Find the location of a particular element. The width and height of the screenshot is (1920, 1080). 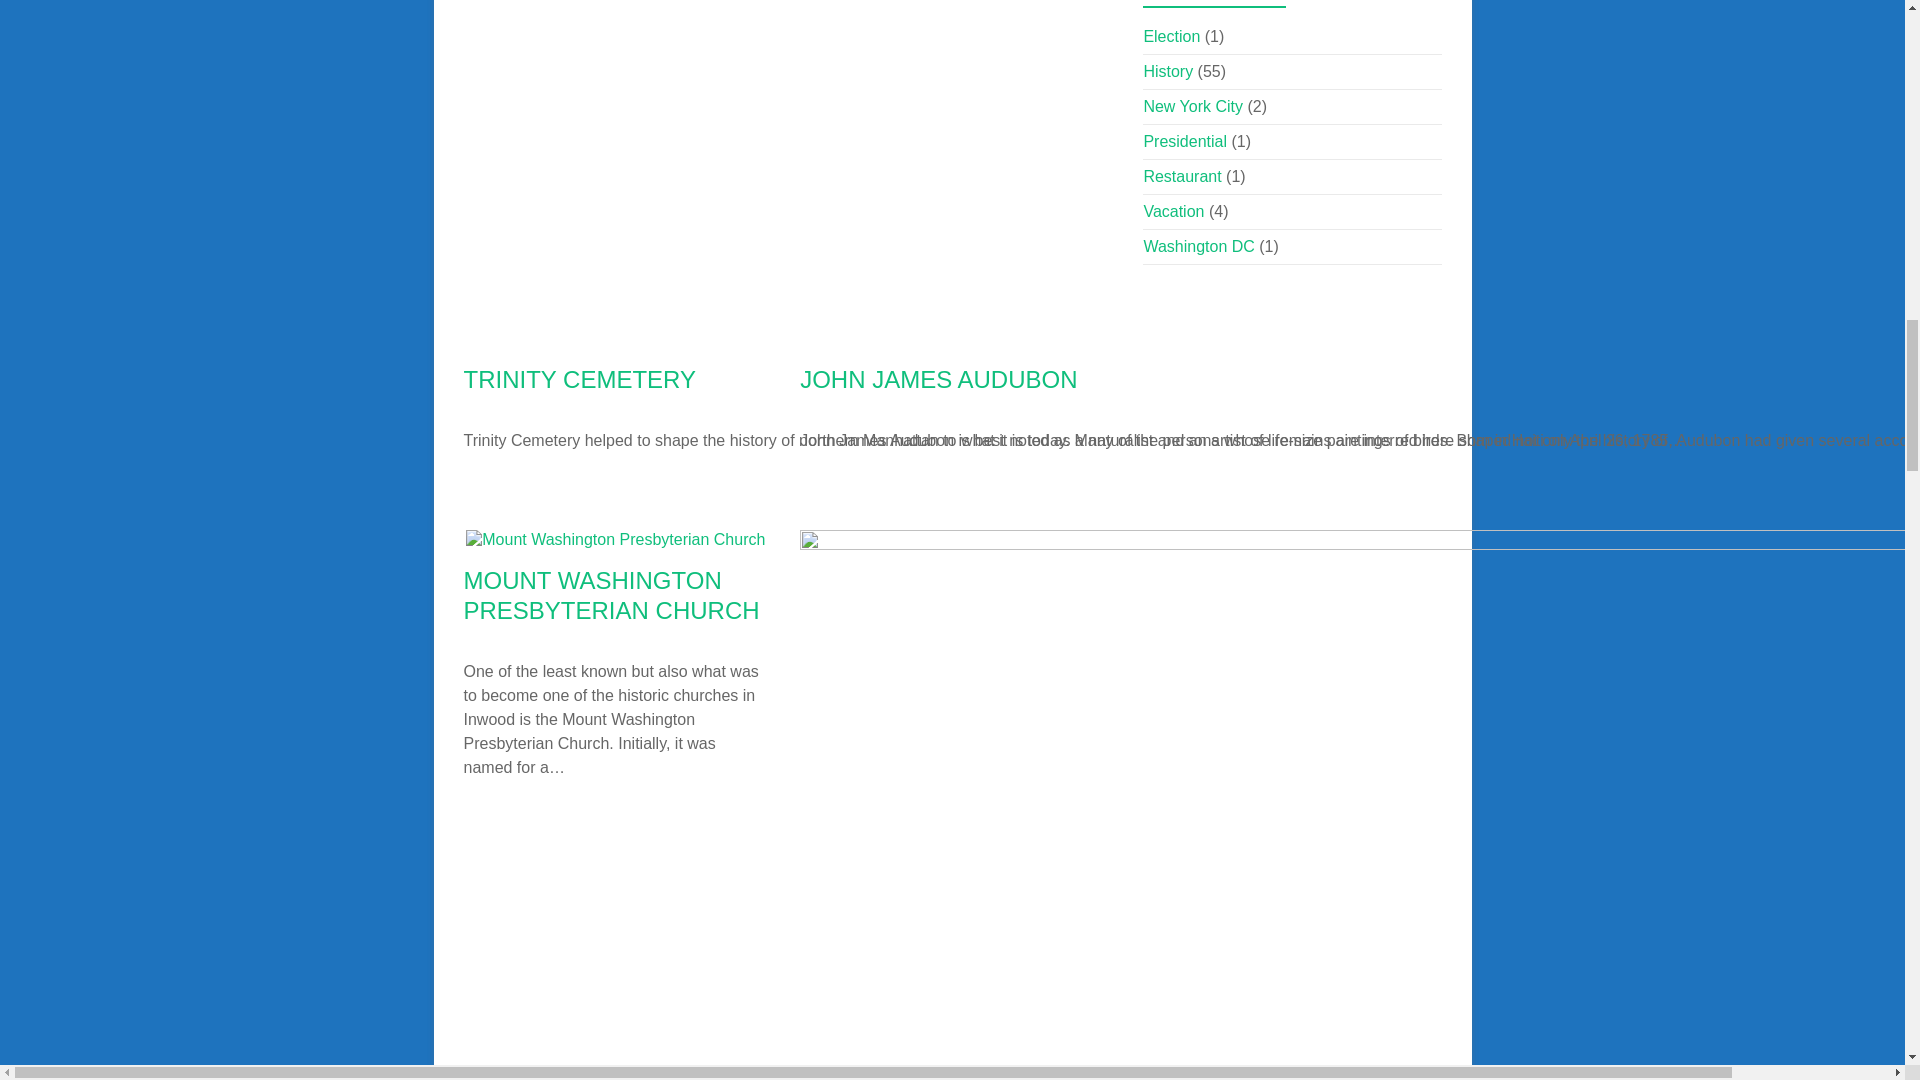

TRINITY CEMETERY is located at coordinates (580, 380).